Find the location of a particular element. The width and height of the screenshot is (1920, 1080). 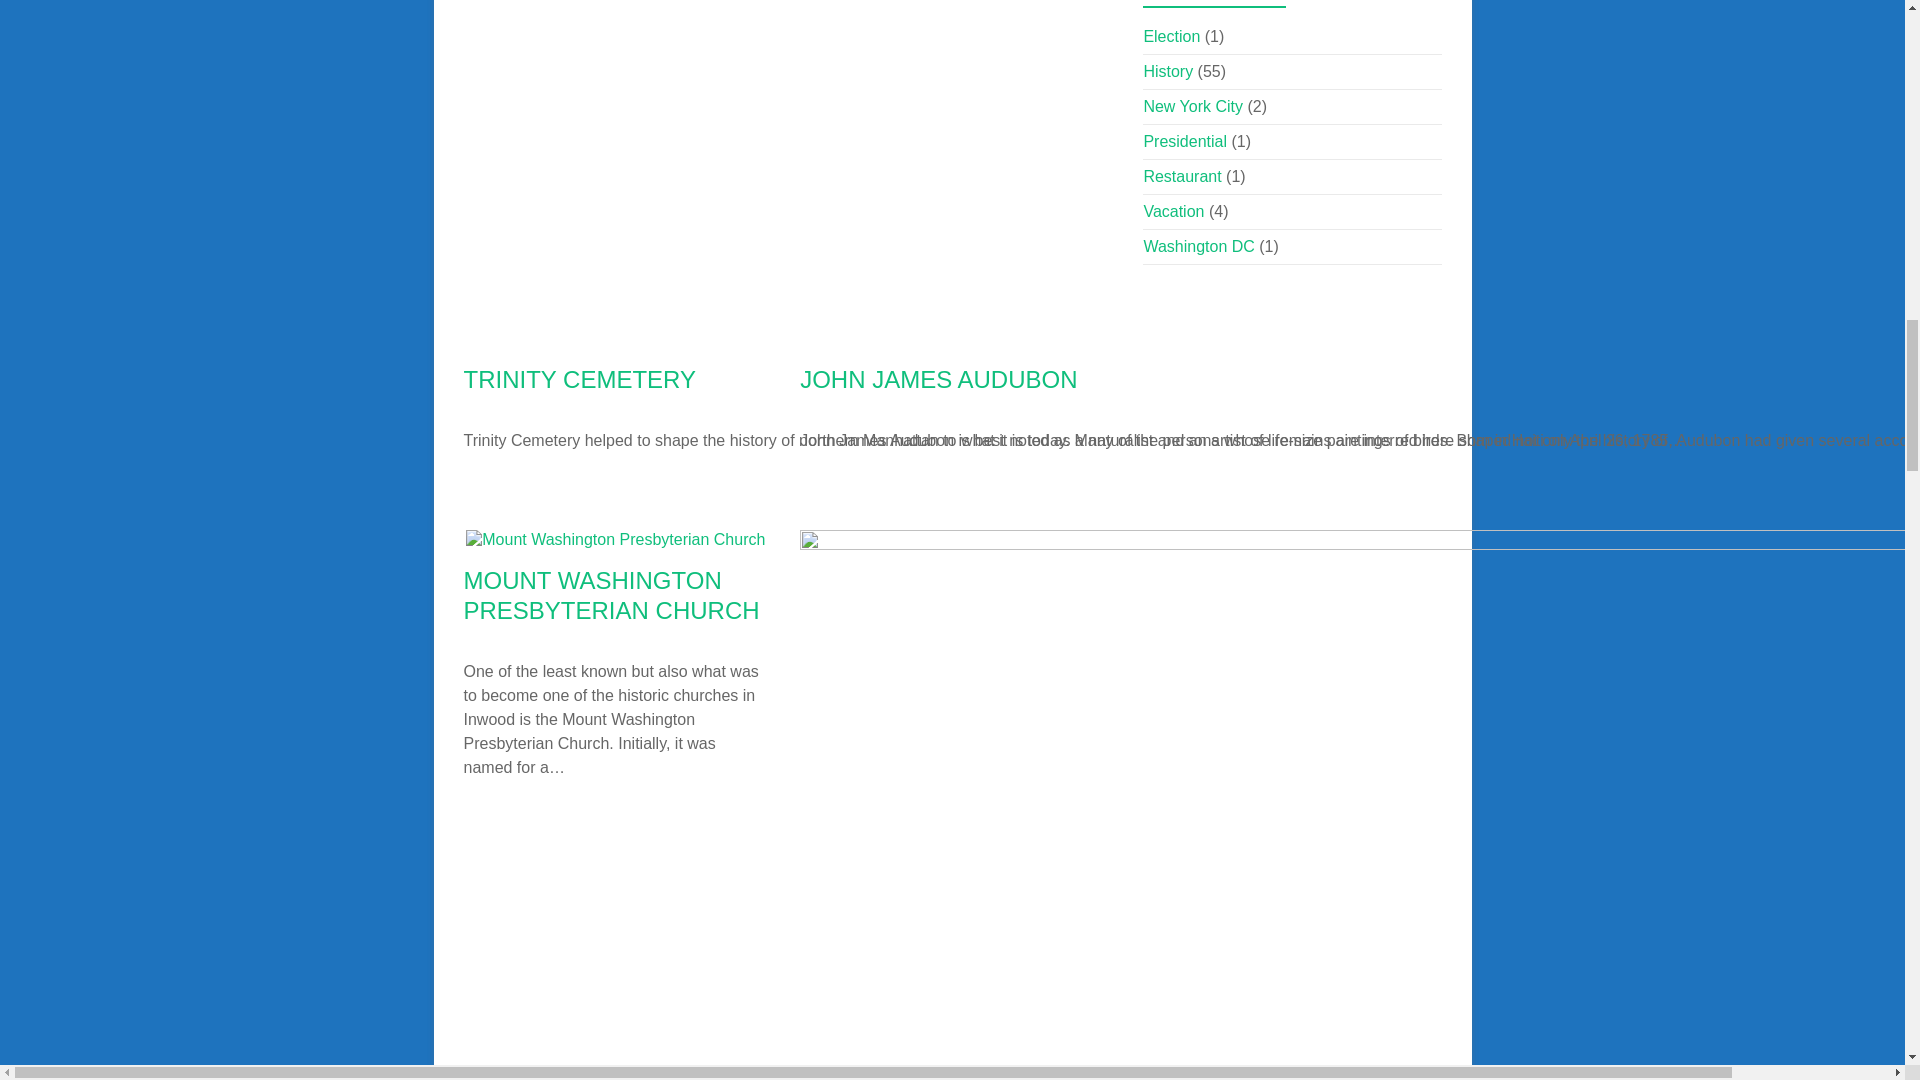

TRINITY CEMETERY is located at coordinates (580, 380).